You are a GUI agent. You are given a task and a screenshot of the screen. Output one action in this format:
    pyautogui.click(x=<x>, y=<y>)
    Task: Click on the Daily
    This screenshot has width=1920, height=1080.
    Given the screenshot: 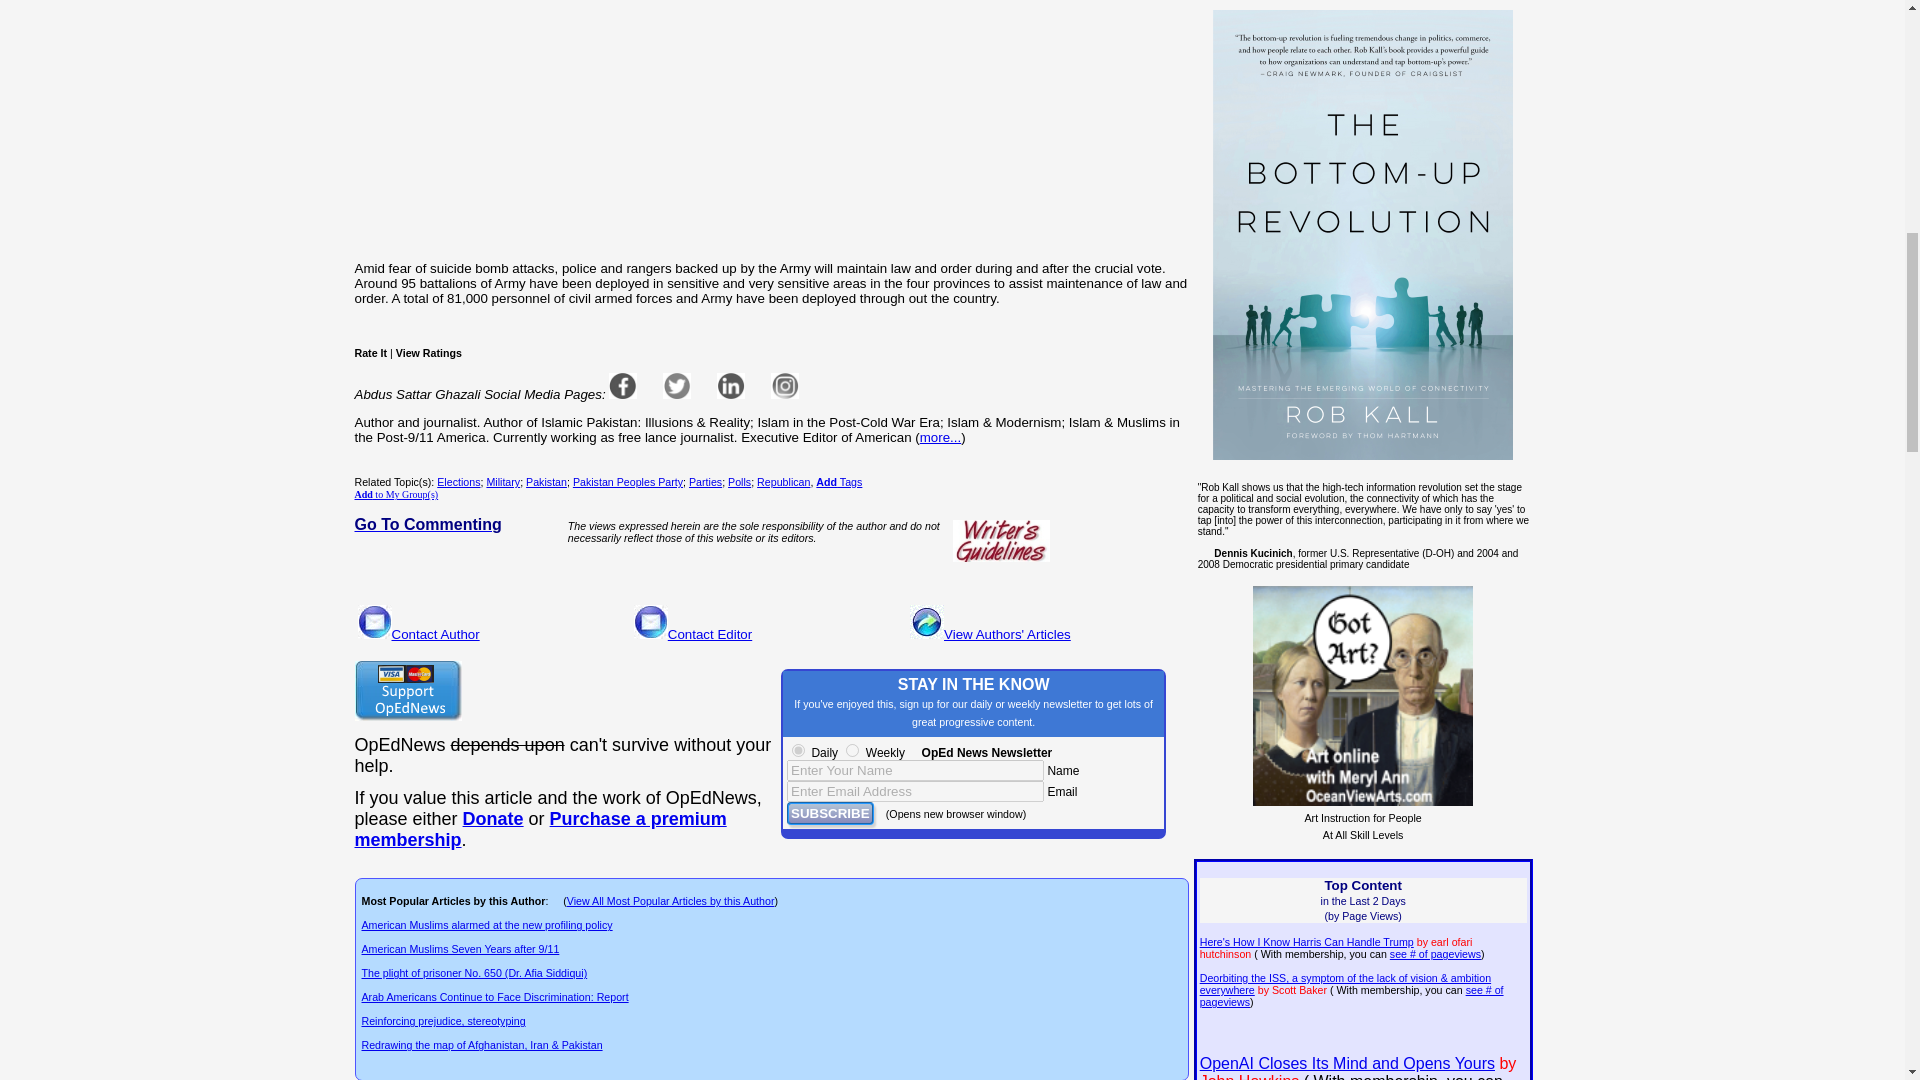 What is the action you would take?
    pyautogui.click(x=798, y=750)
    